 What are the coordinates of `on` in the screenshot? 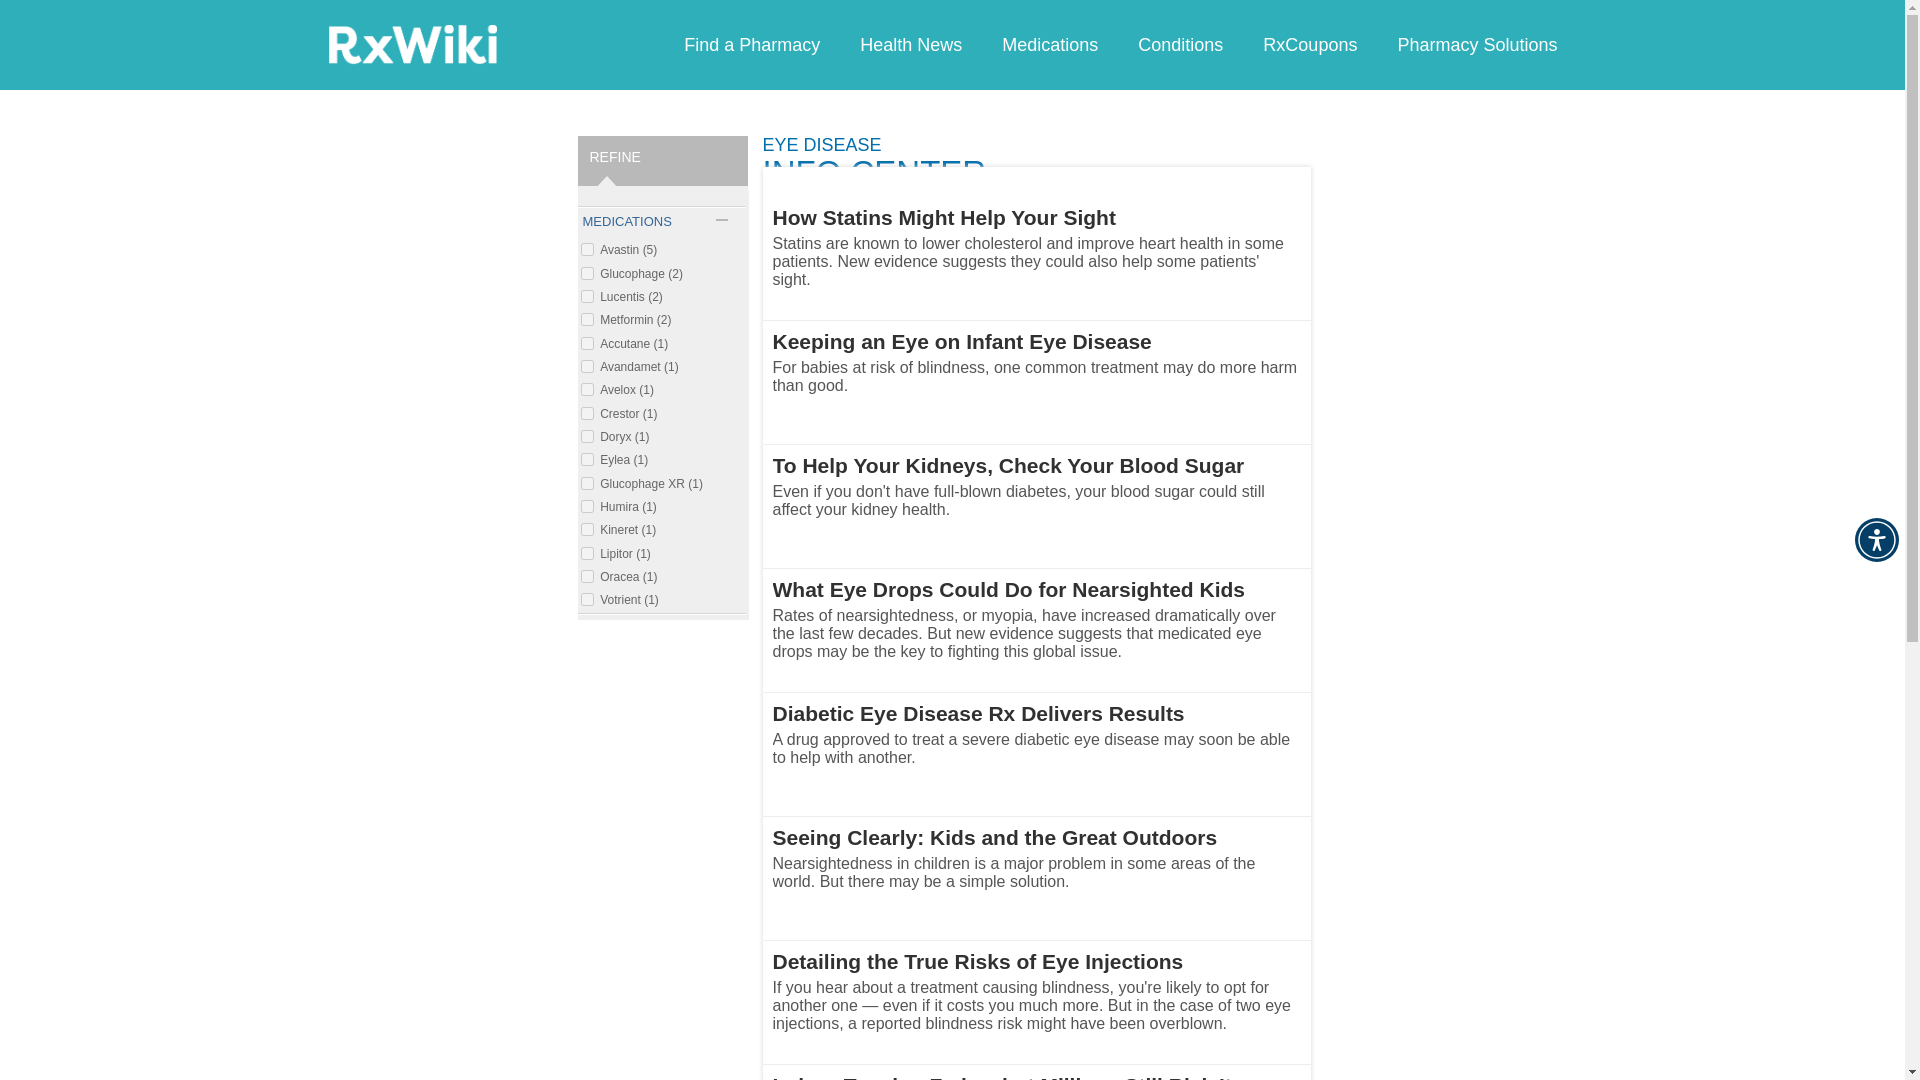 It's located at (586, 576).